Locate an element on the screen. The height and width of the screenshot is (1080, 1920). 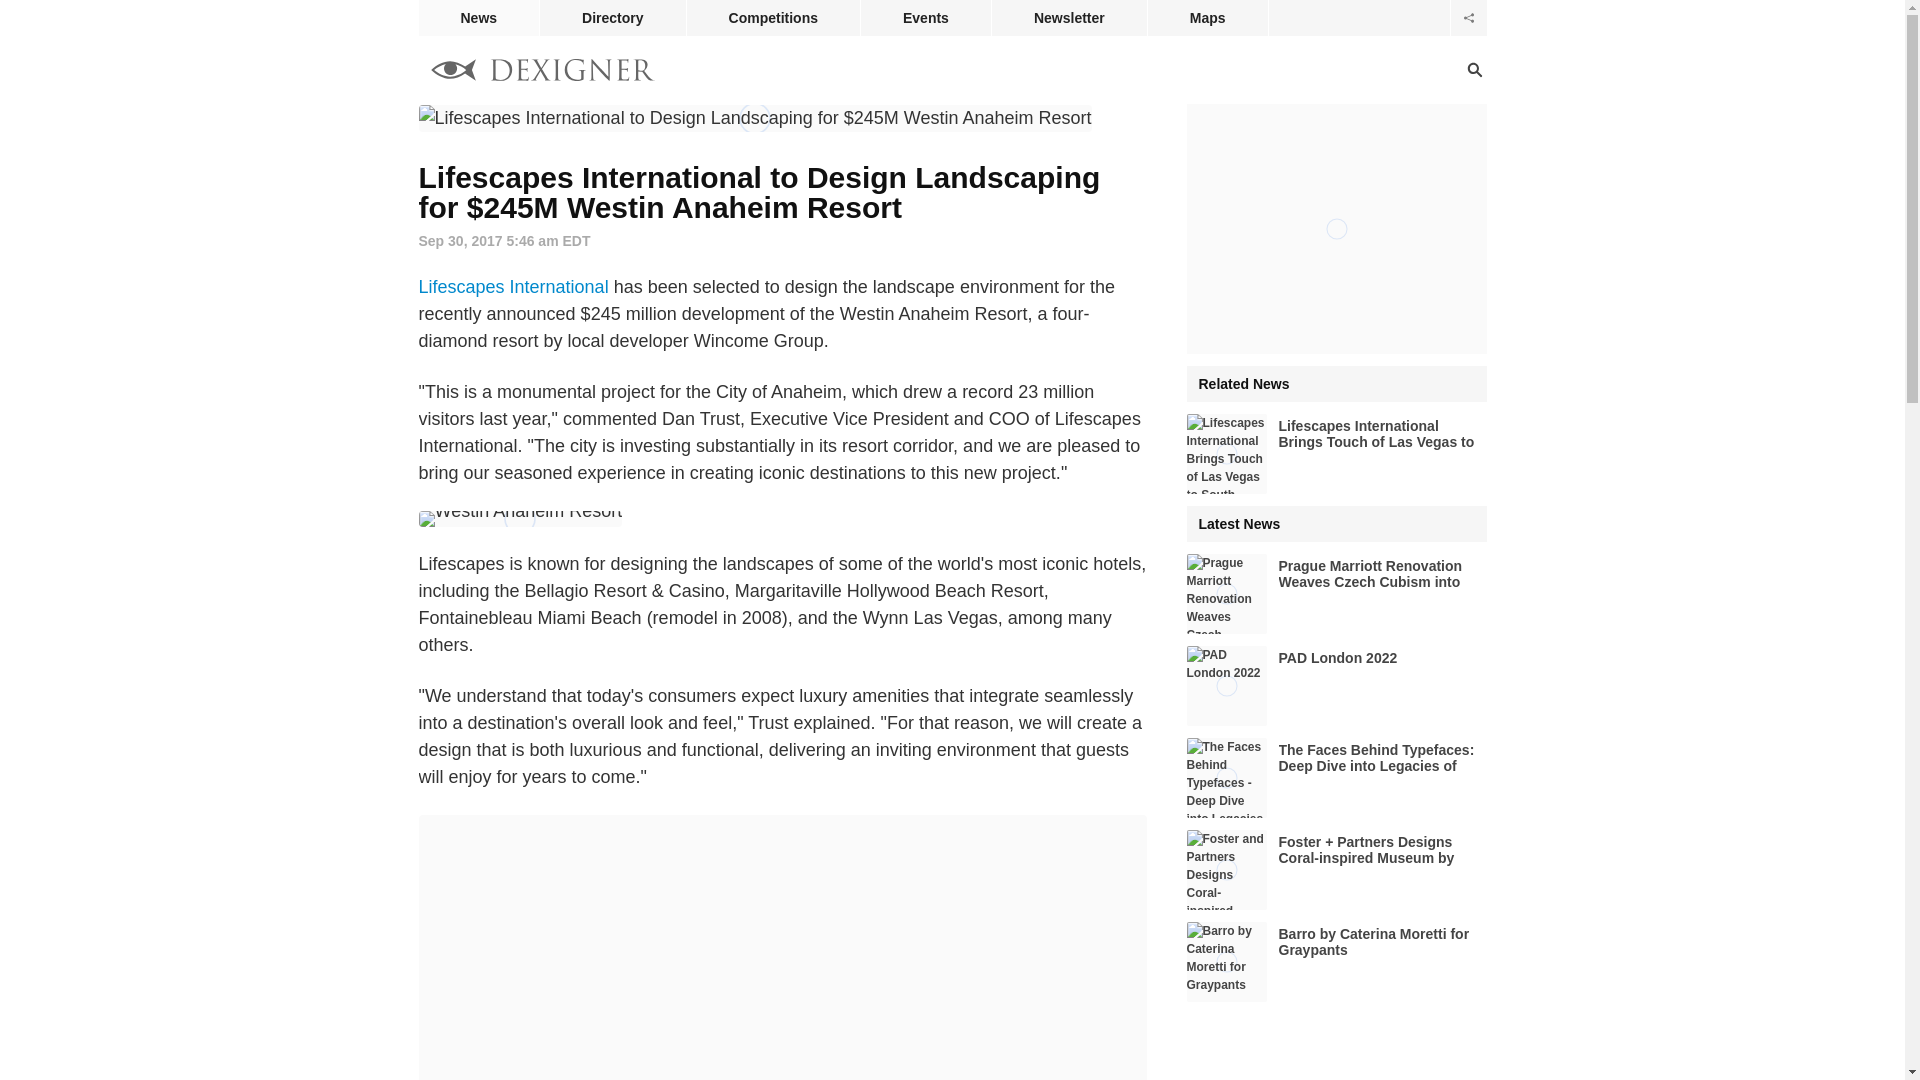
Competitions is located at coordinates (774, 18).